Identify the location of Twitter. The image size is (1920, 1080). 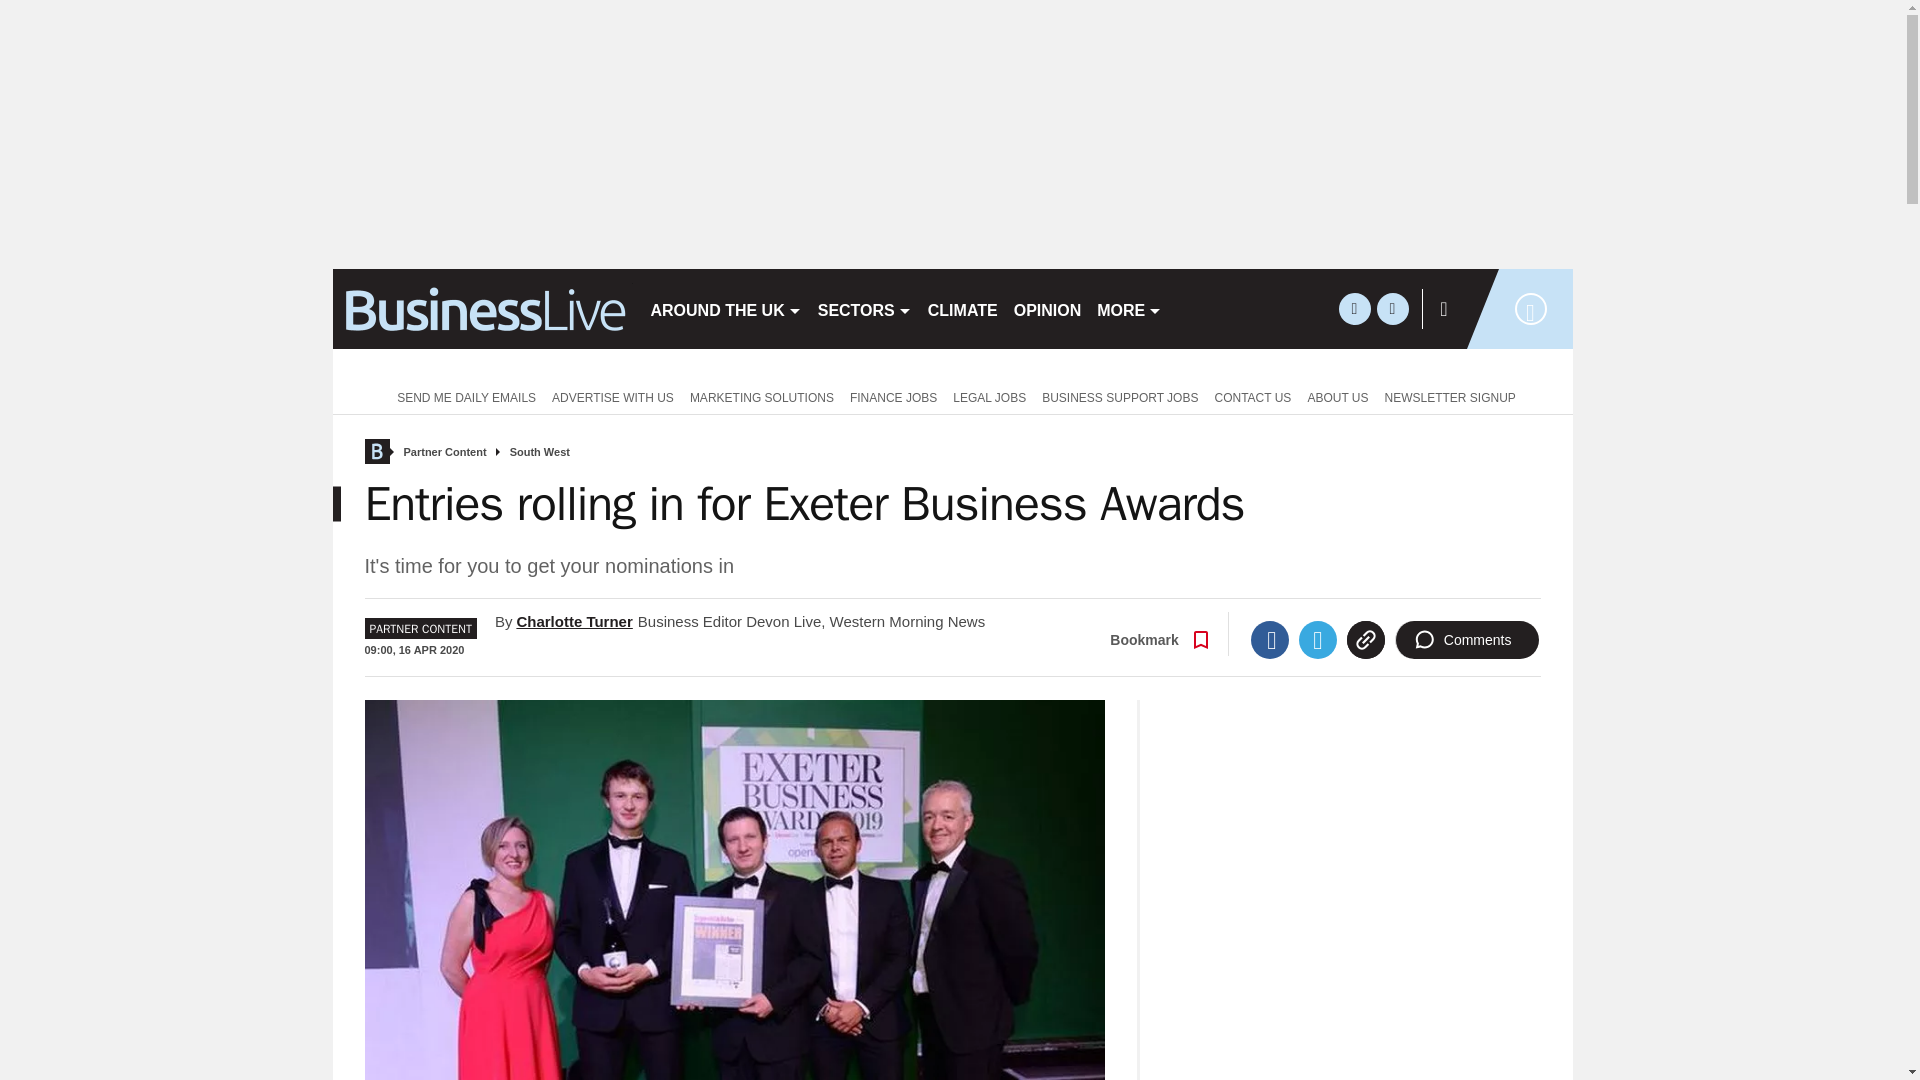
(1318, 640).